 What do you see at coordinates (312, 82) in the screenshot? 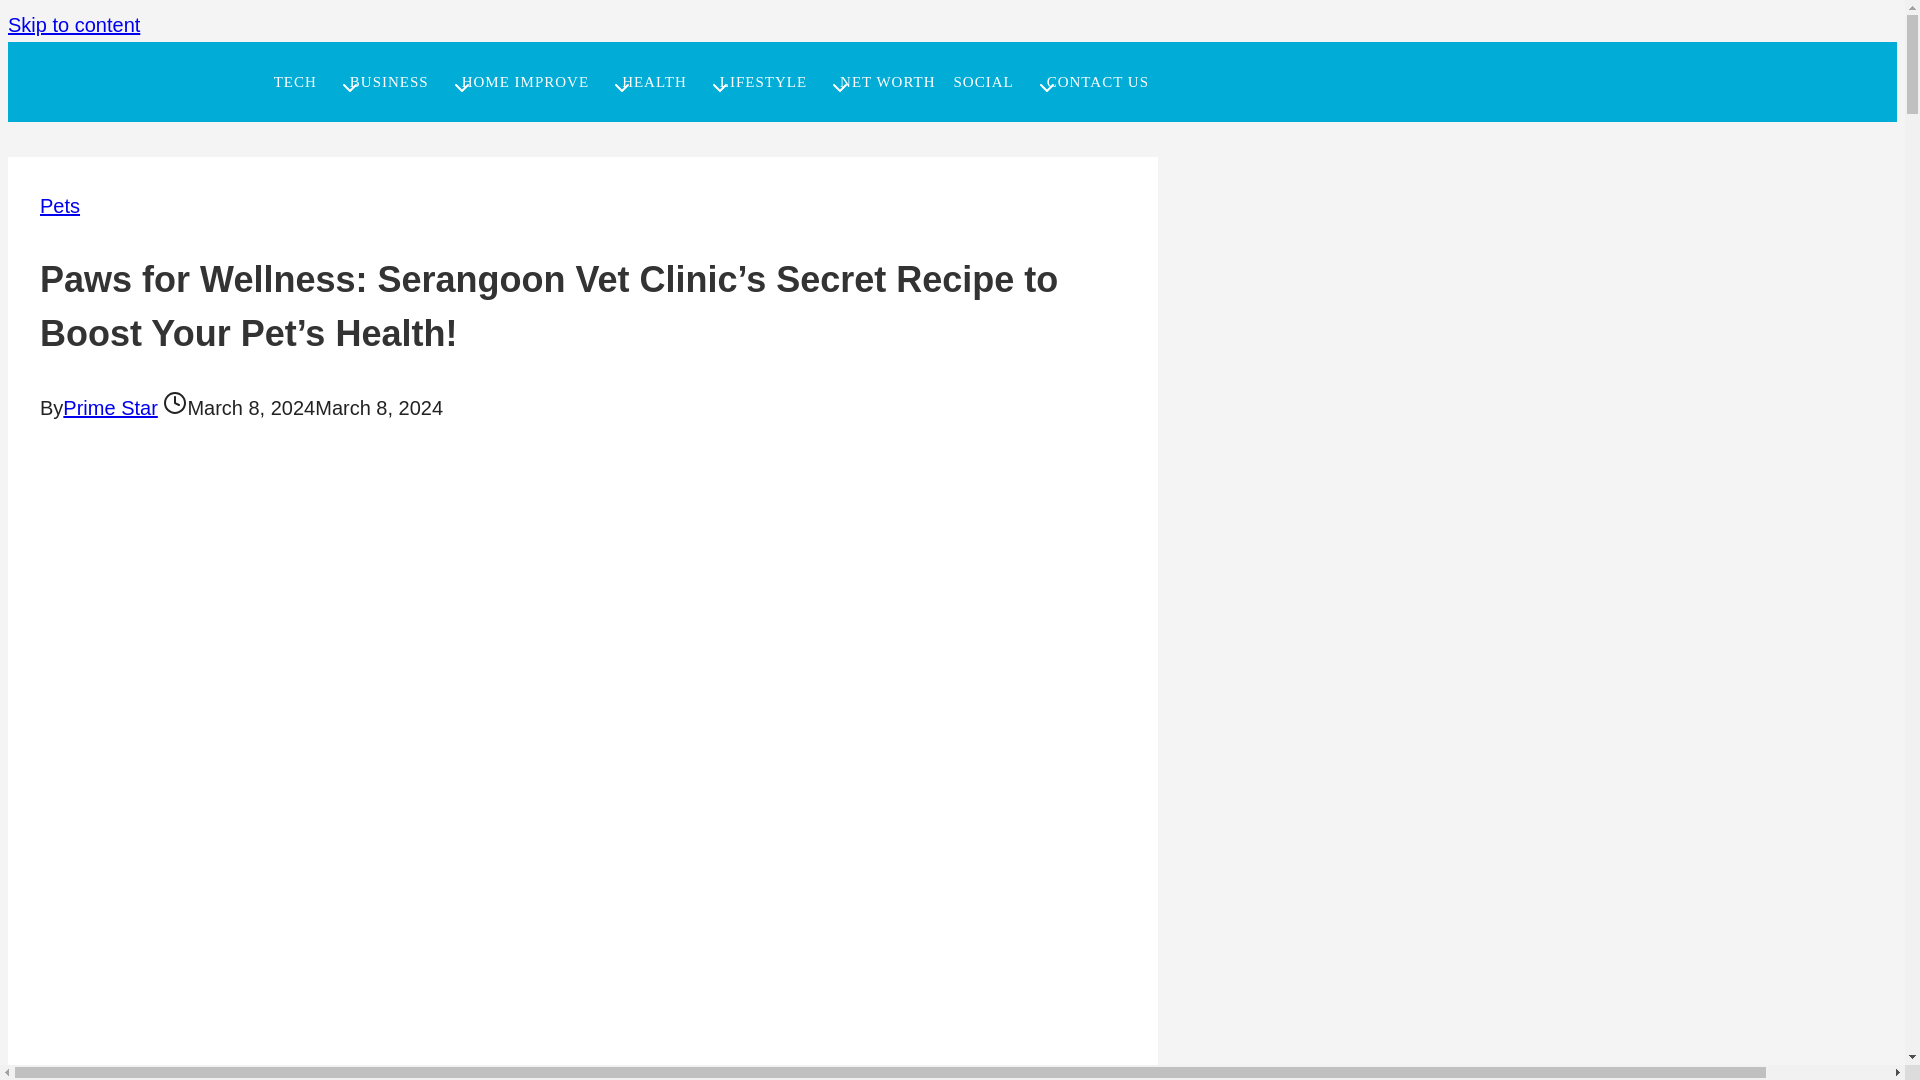
I see `EXPAND` at bounding box center [312, 82].